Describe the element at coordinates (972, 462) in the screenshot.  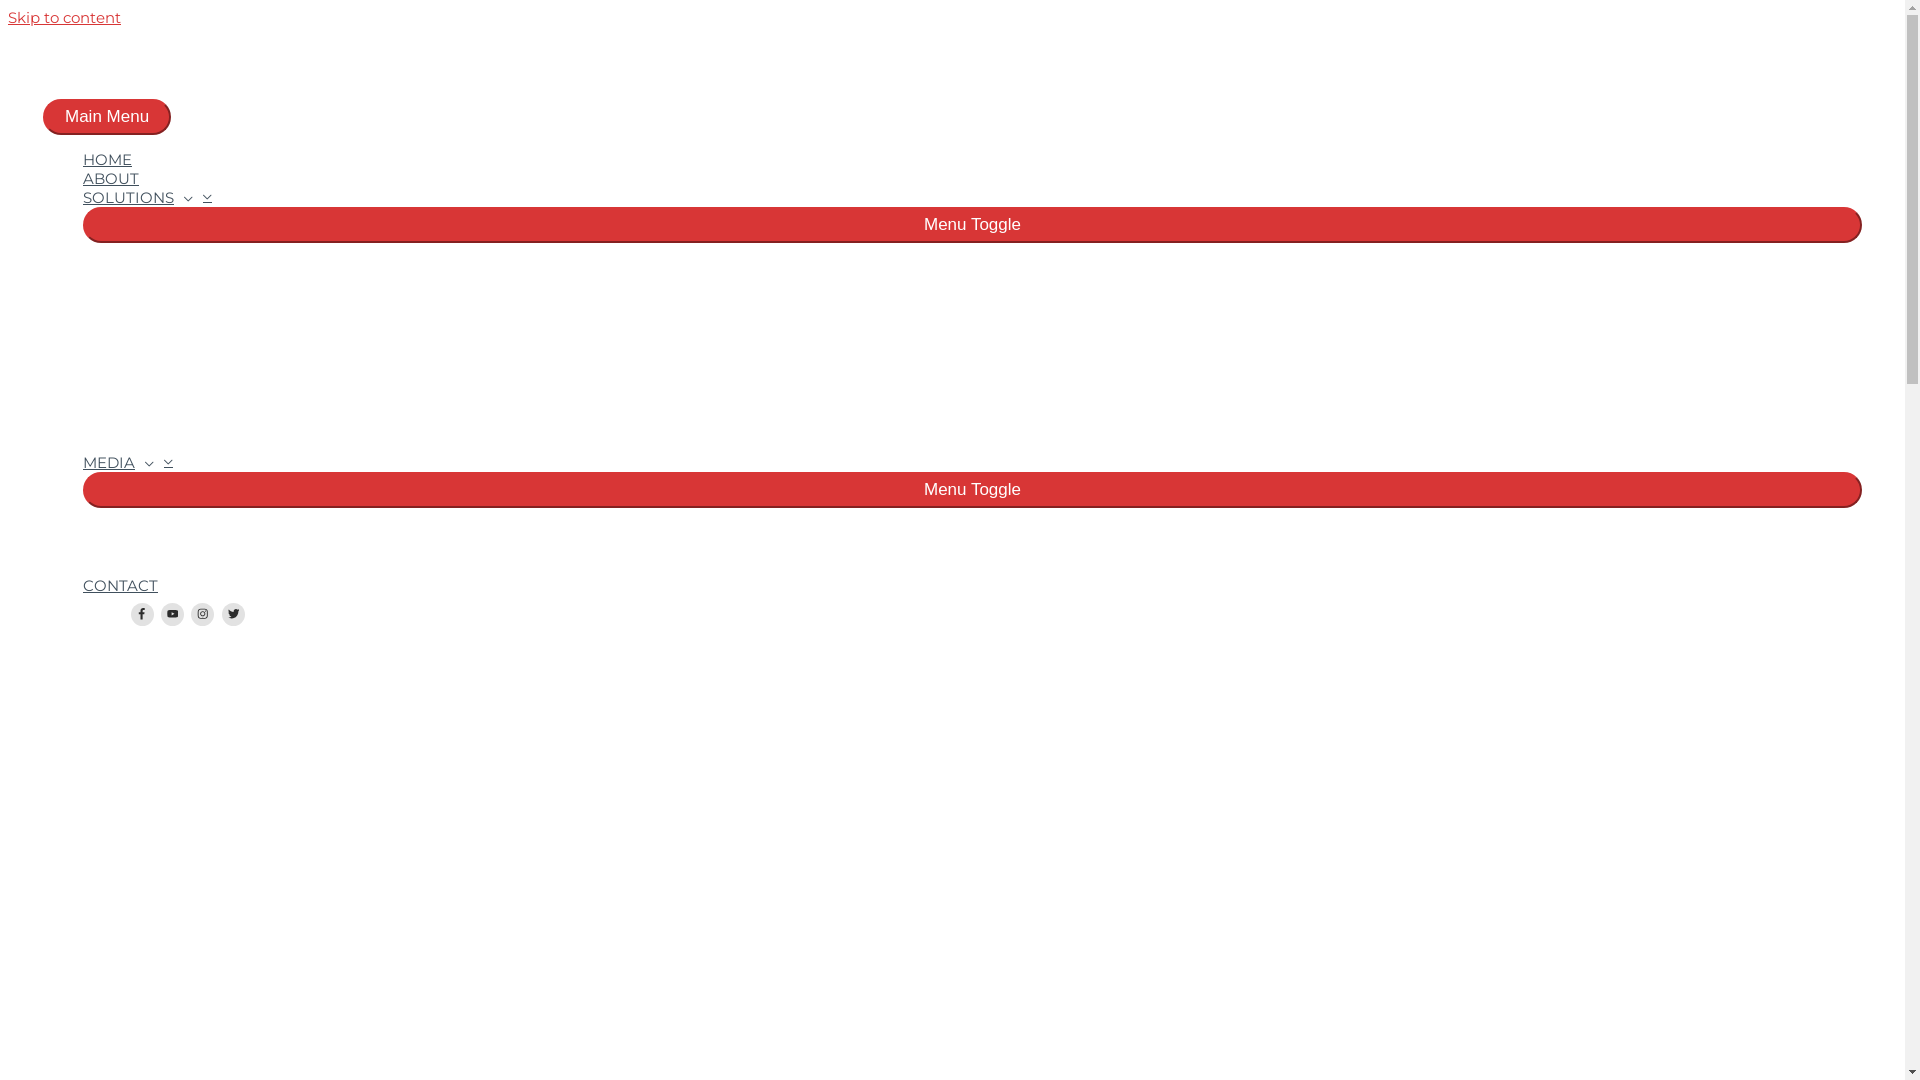
I see `MEDIA` at that location.